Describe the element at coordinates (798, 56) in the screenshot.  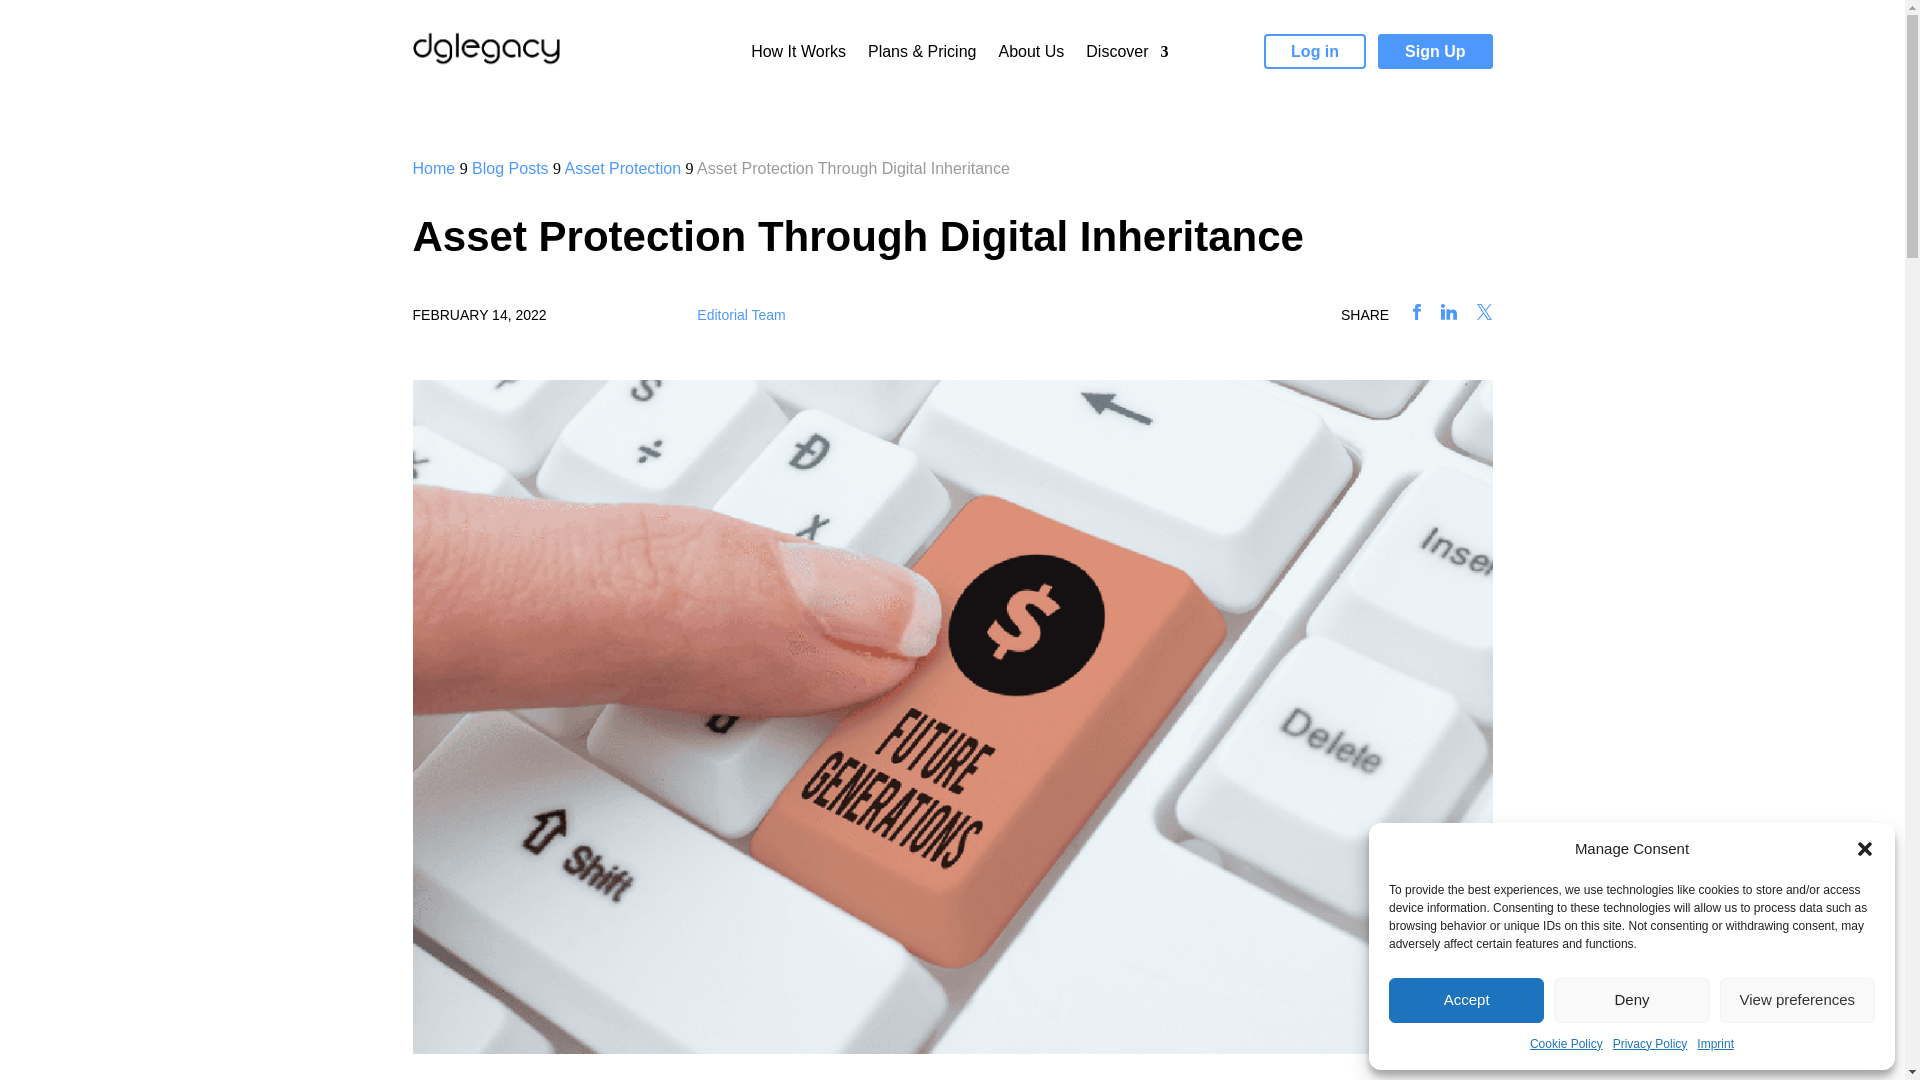
I see `How It Works` at that location.